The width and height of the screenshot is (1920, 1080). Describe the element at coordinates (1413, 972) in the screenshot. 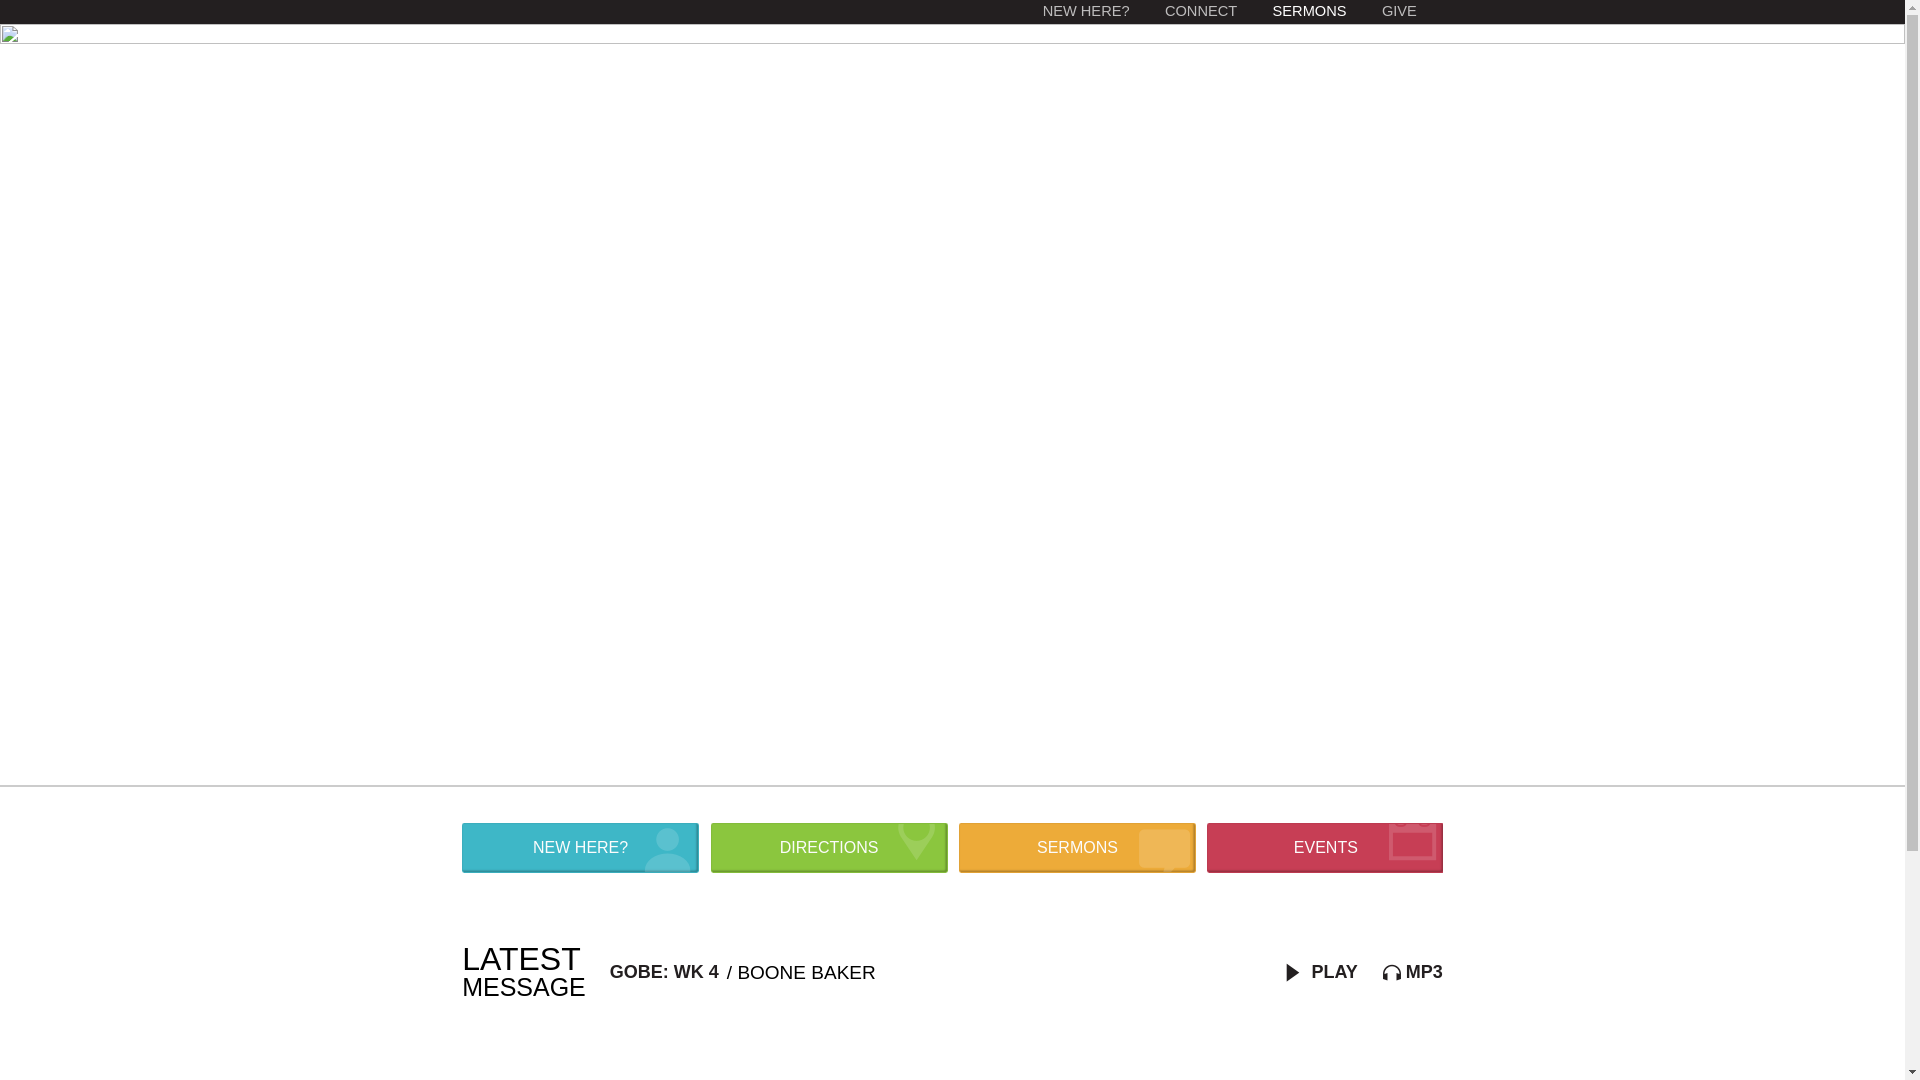

I see `MP3` at that location.